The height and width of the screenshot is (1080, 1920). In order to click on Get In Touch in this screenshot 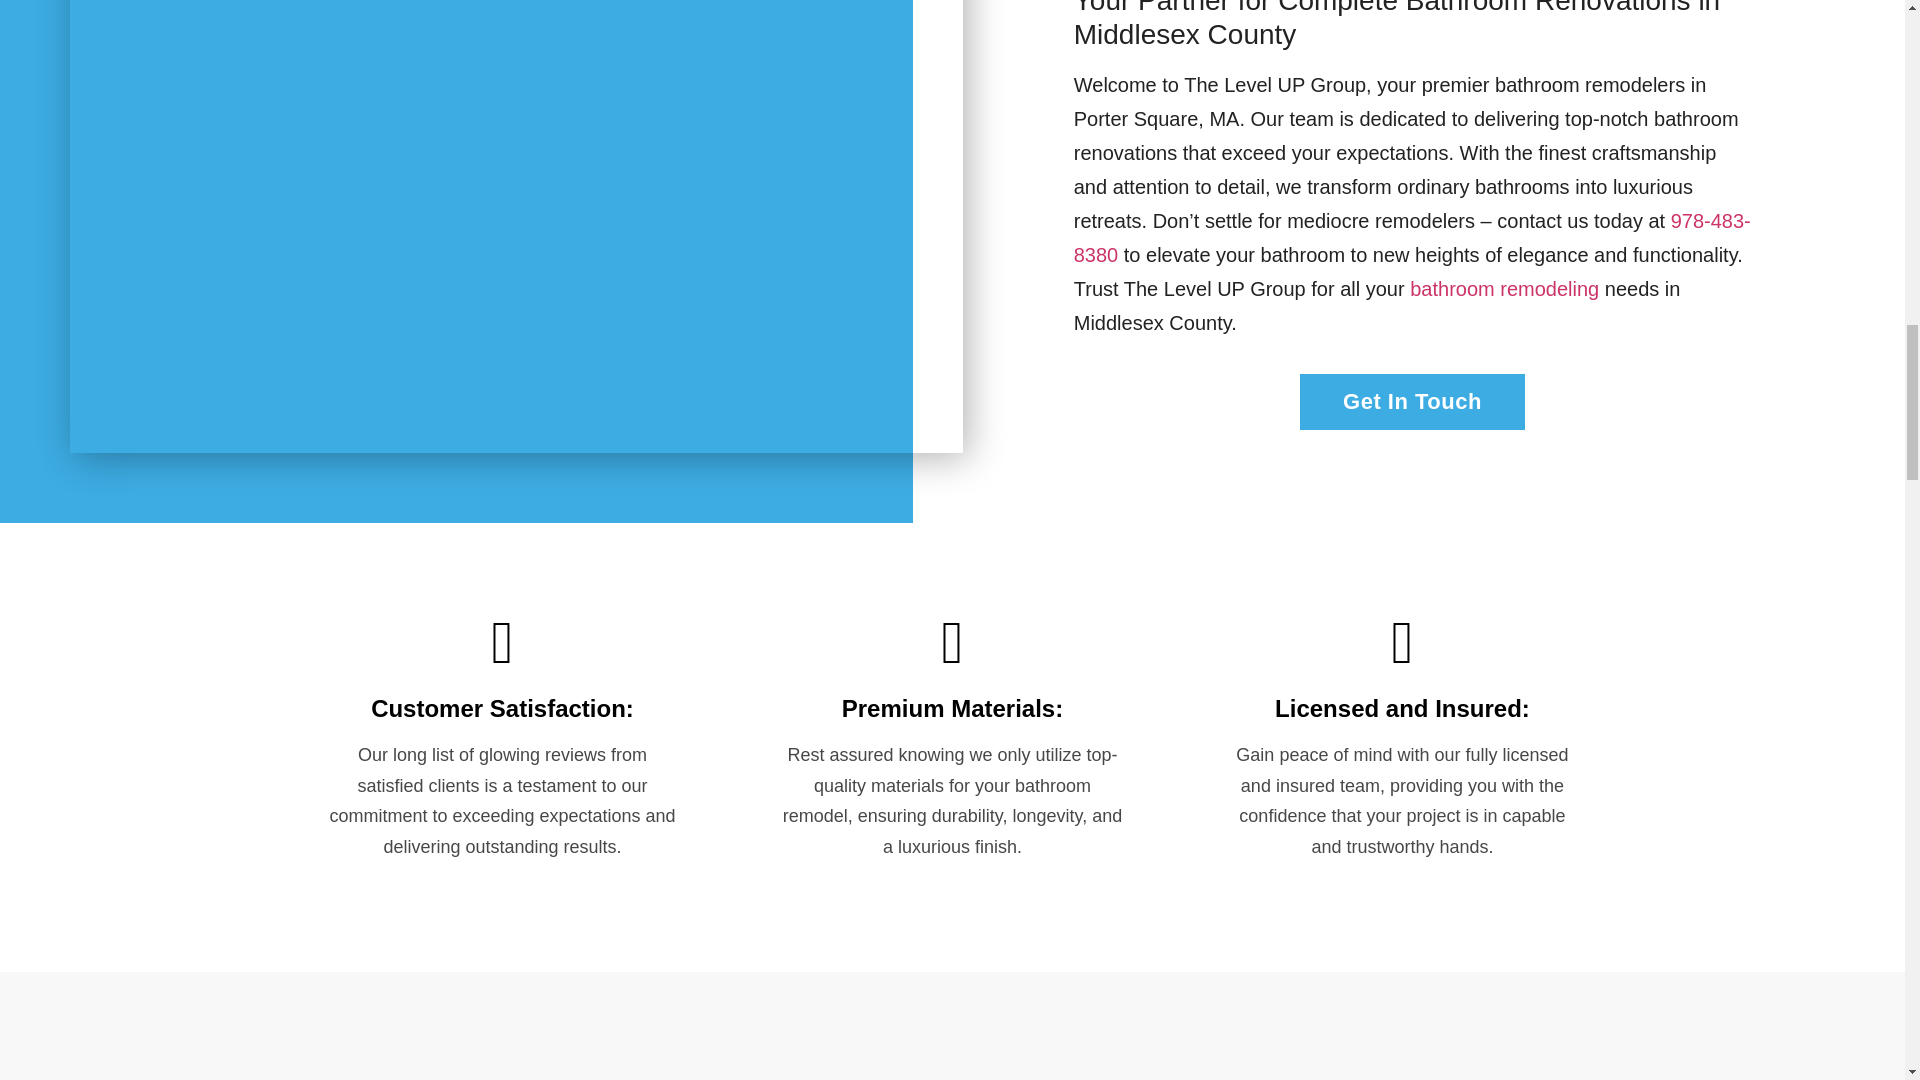, I will do `click(1412, 401)`.